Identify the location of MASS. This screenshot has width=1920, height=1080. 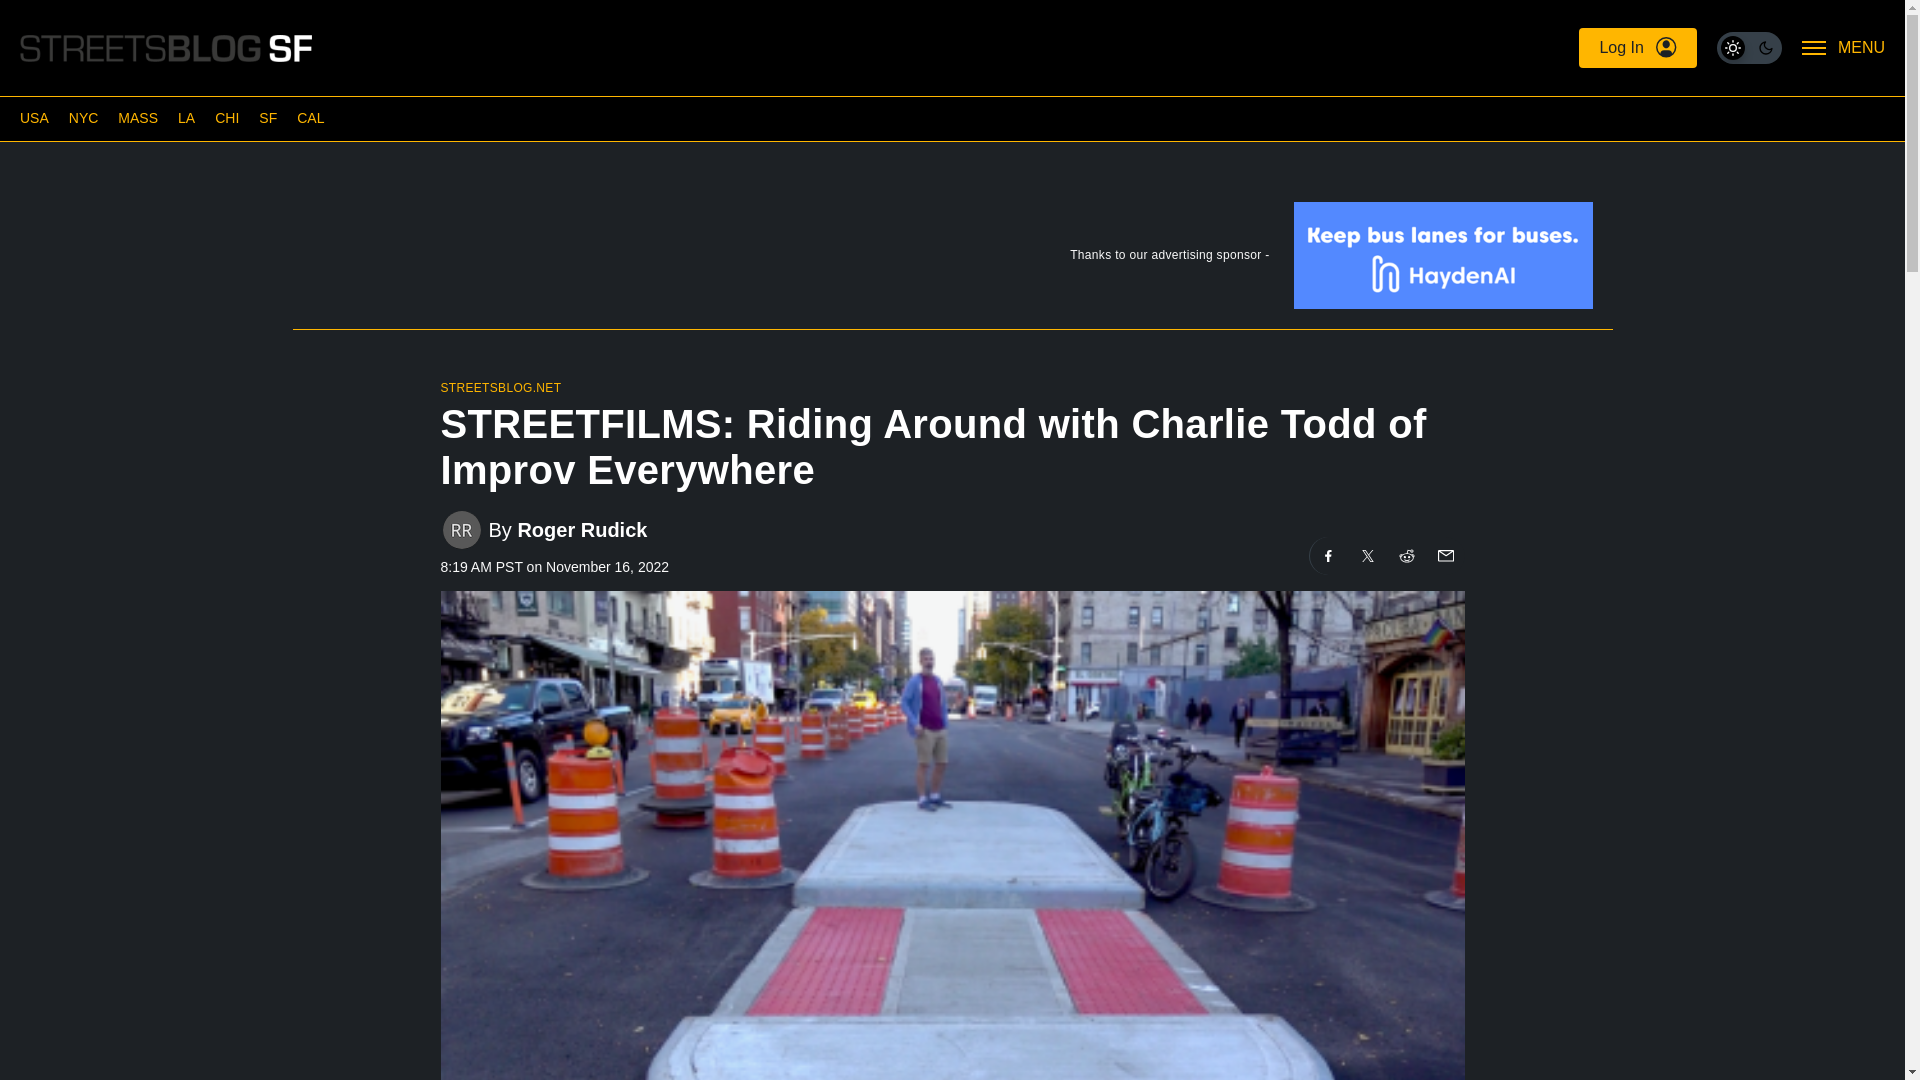
(137, 118).